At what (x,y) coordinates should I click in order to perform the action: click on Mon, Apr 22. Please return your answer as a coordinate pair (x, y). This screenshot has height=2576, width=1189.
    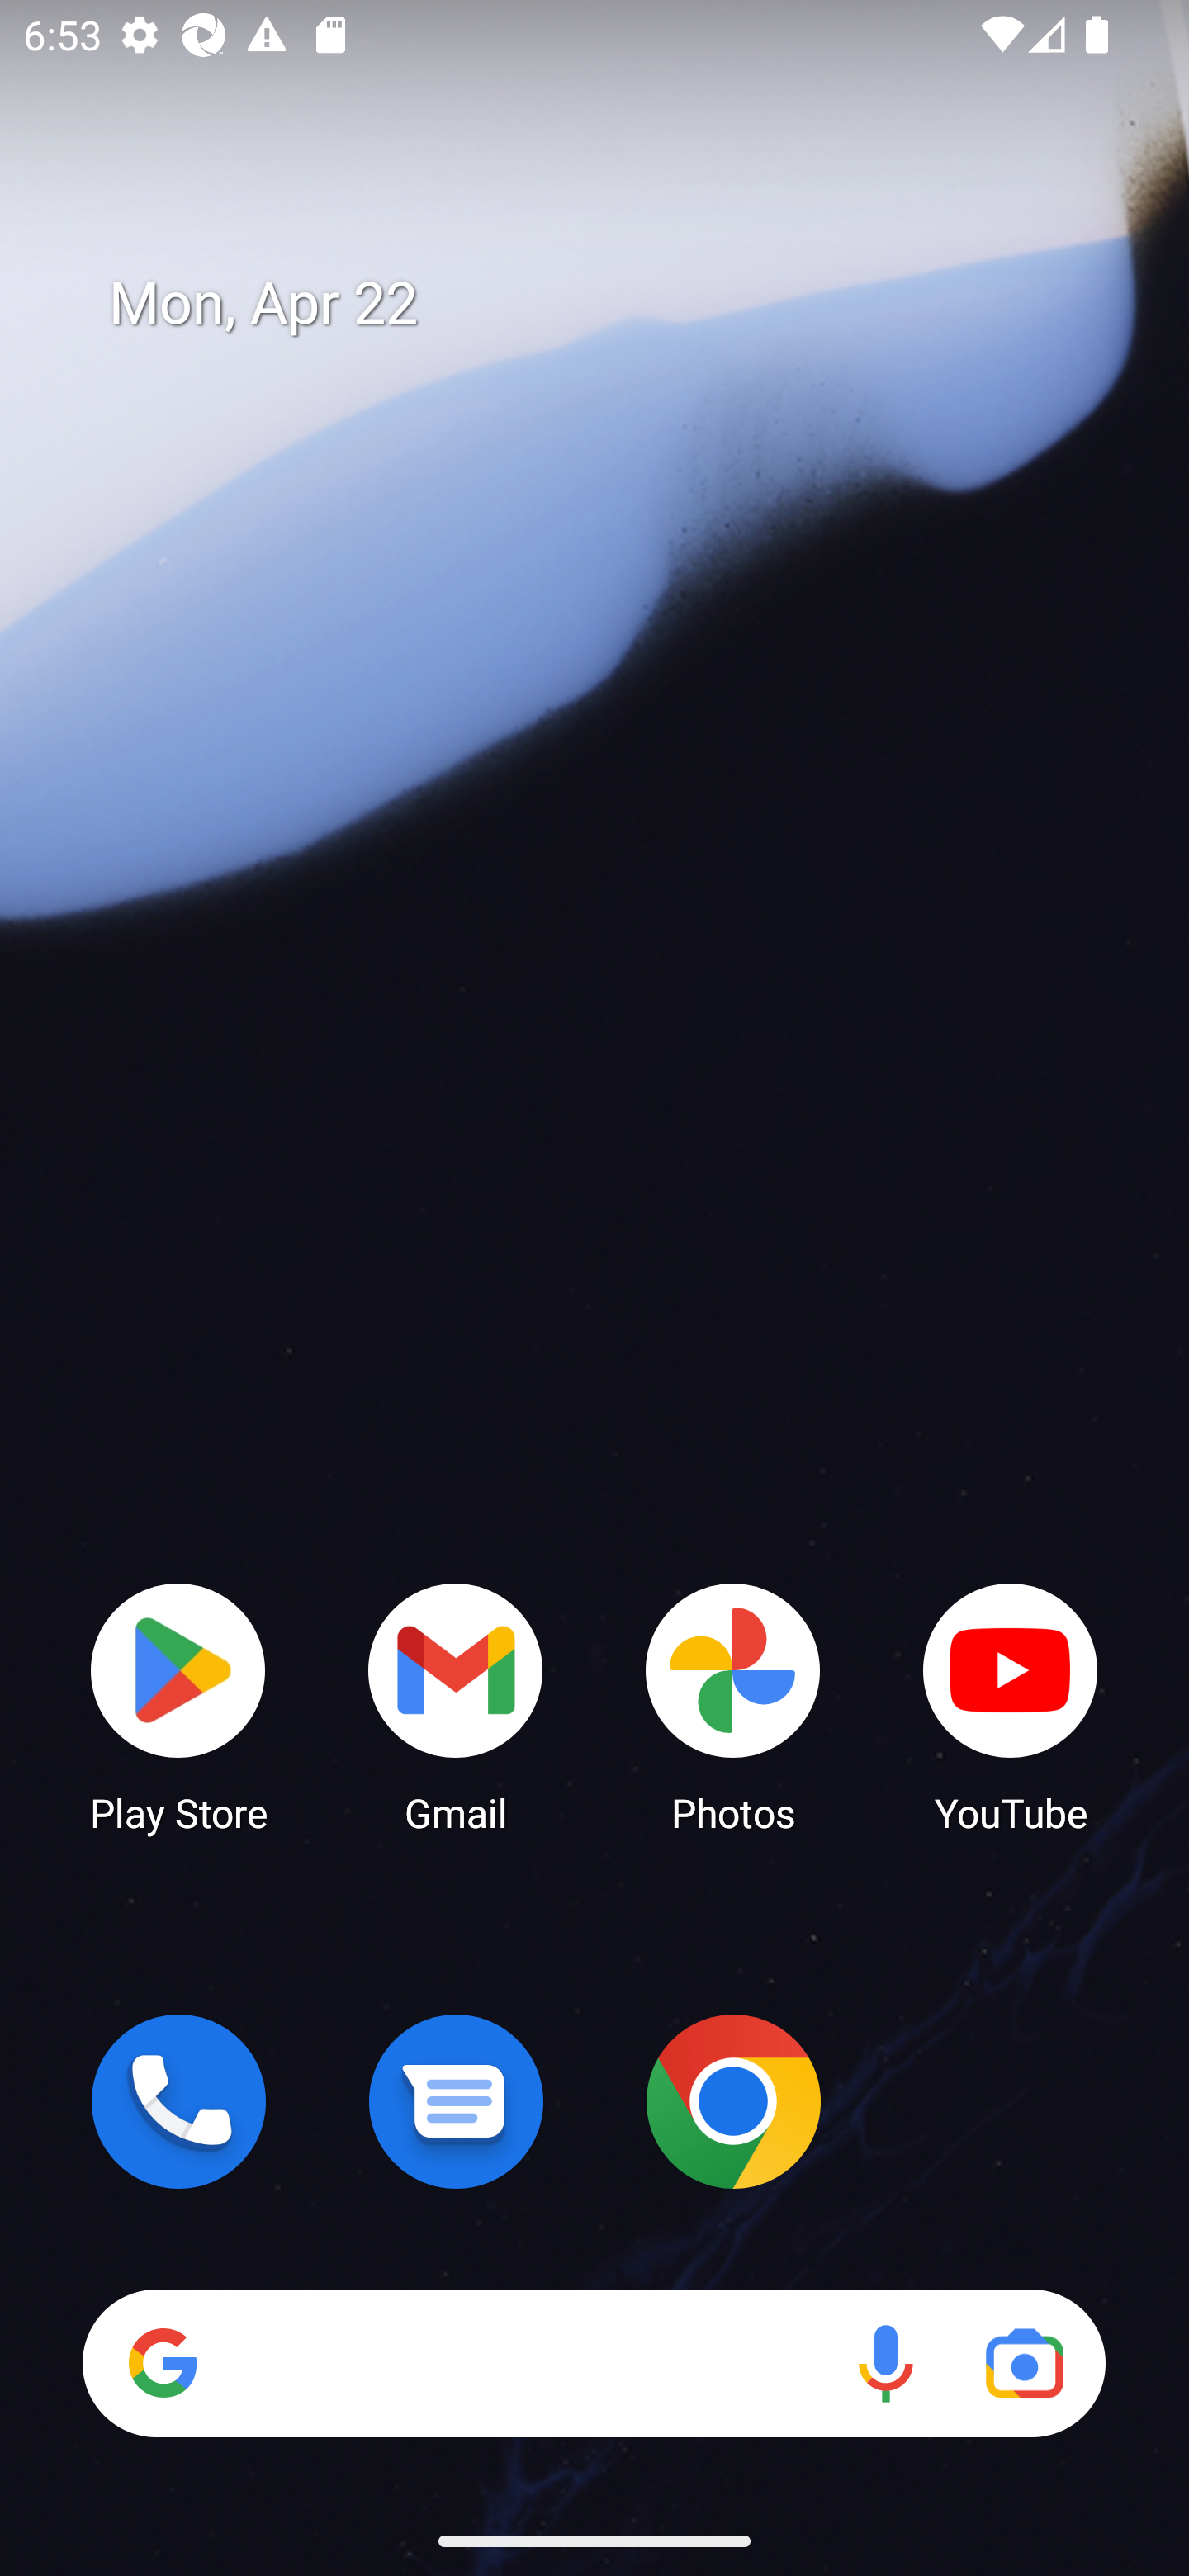
    Looking at the image, I should click on (618, 304).